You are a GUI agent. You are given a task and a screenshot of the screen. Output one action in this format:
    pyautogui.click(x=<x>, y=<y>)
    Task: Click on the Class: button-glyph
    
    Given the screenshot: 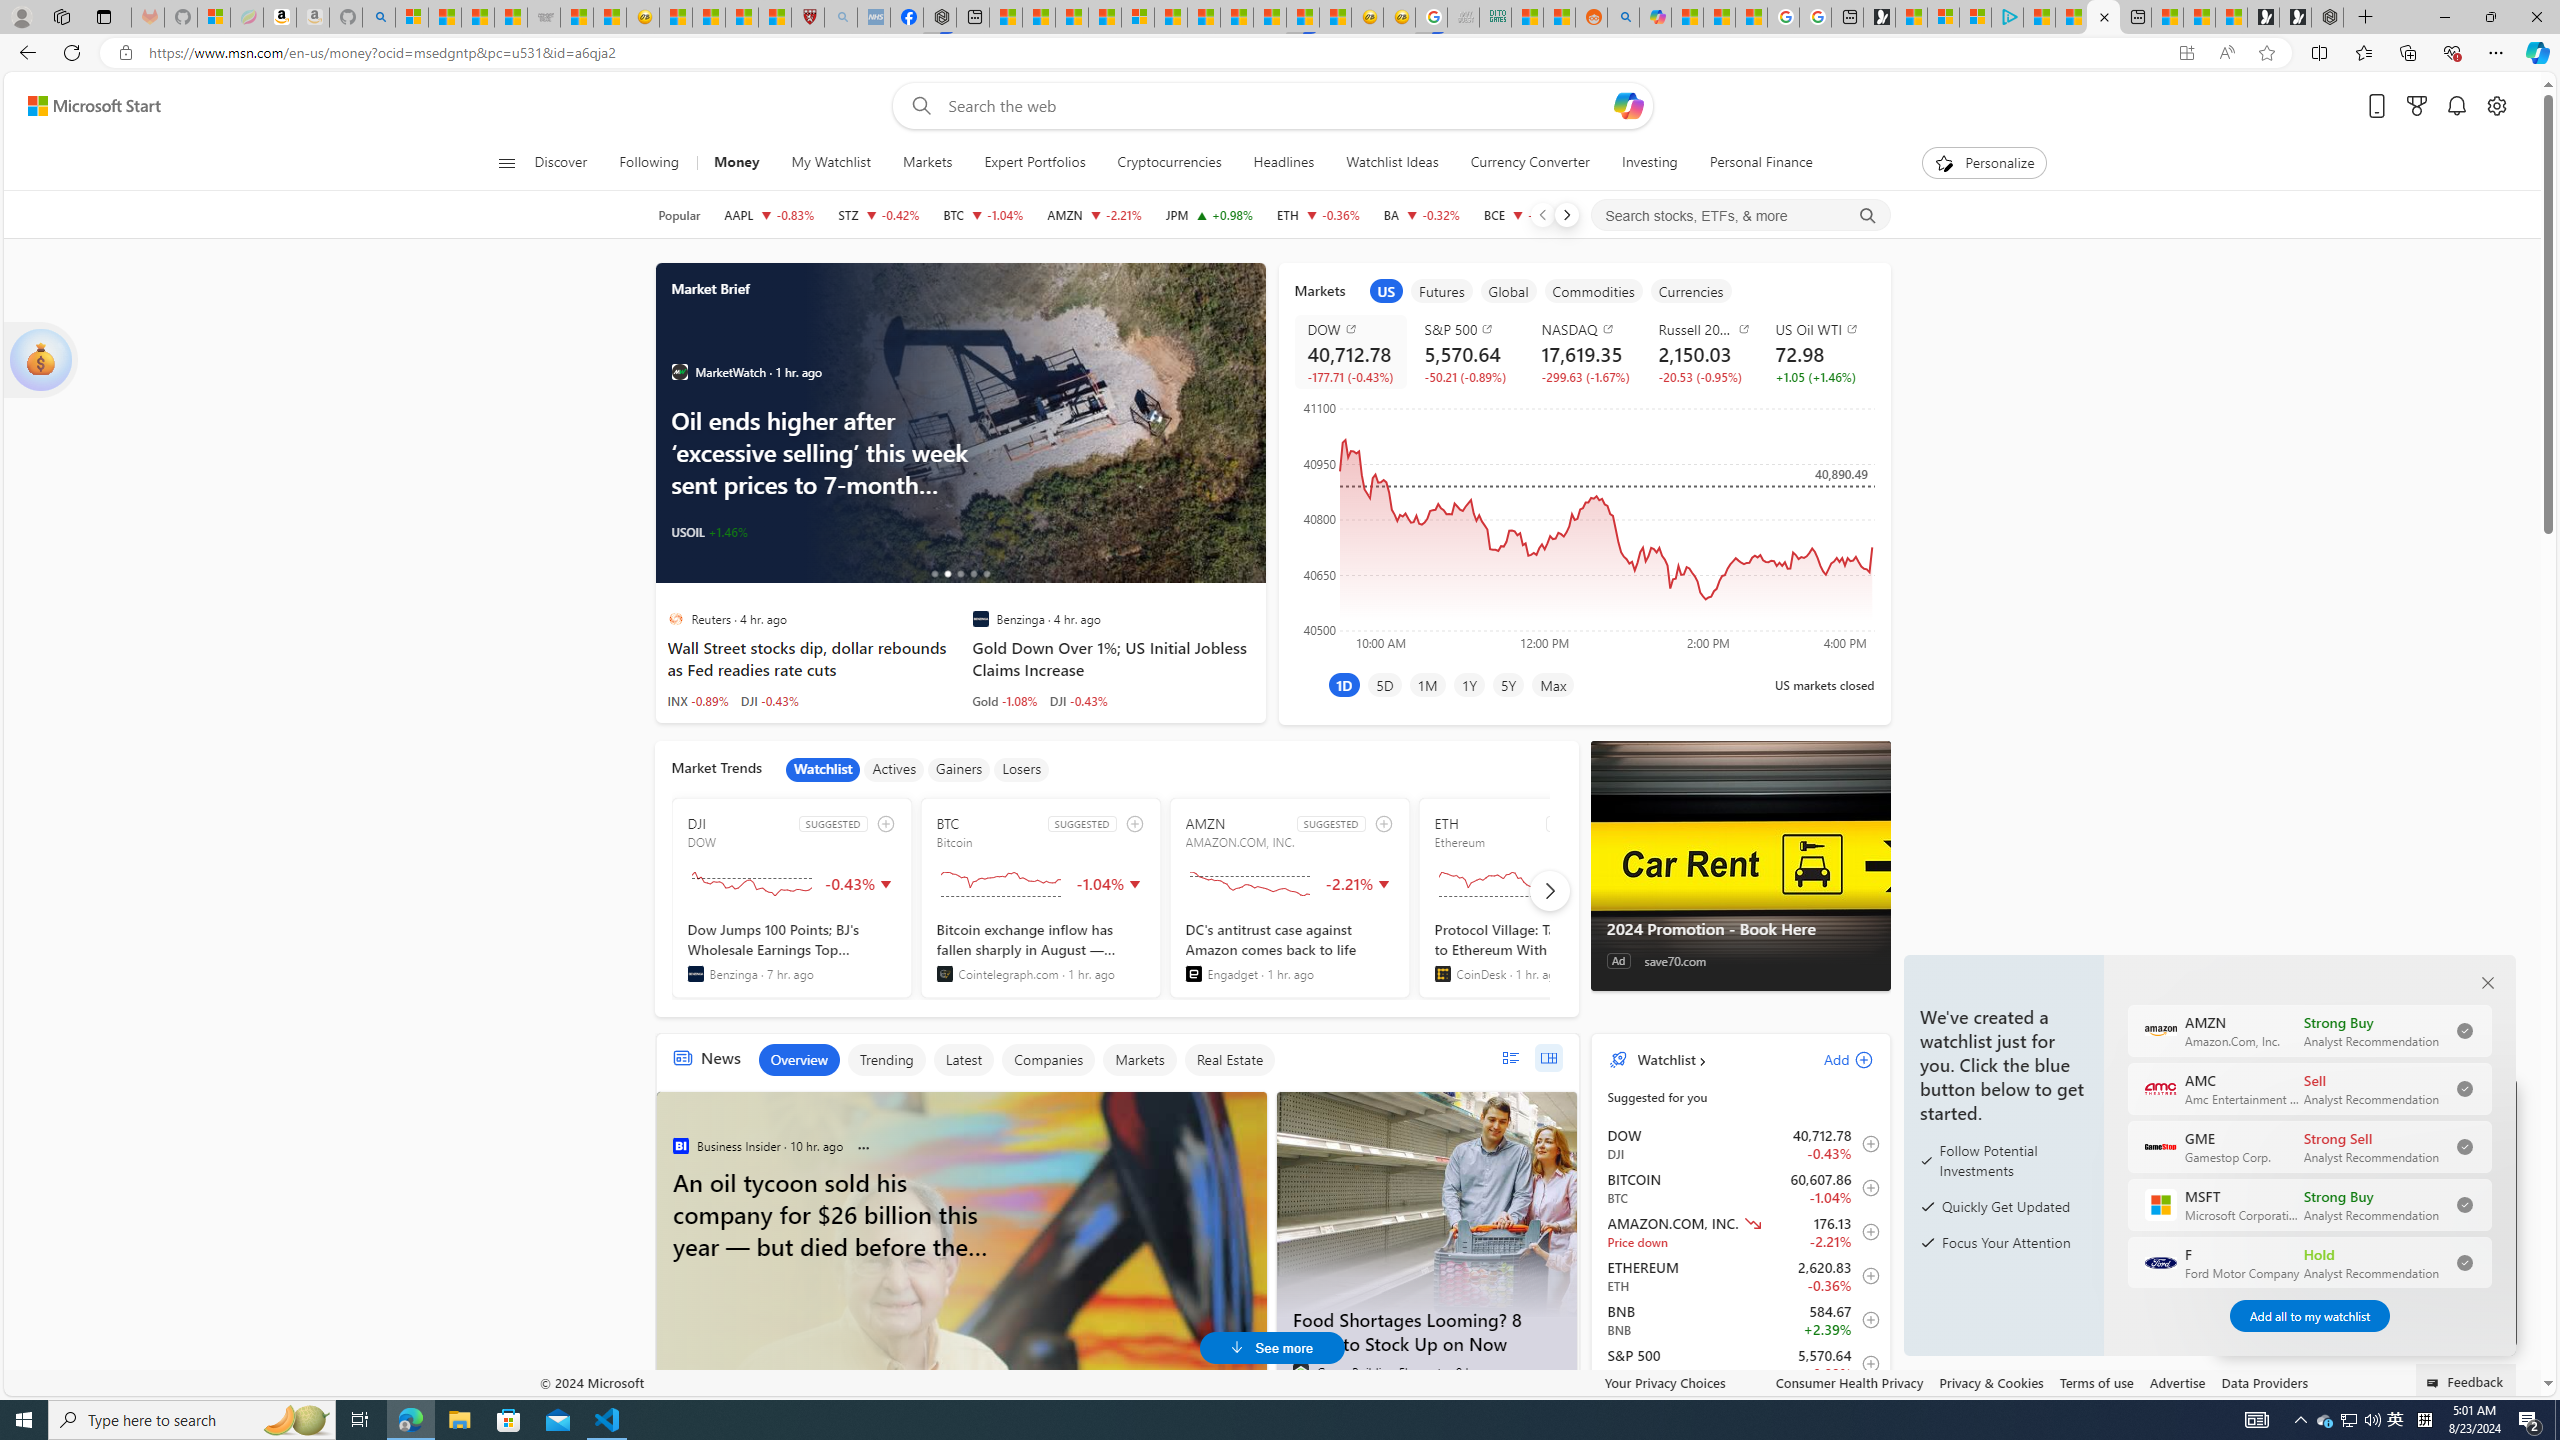 What is the action you would take?
    pyautogui.click(x=506, y=163)
    